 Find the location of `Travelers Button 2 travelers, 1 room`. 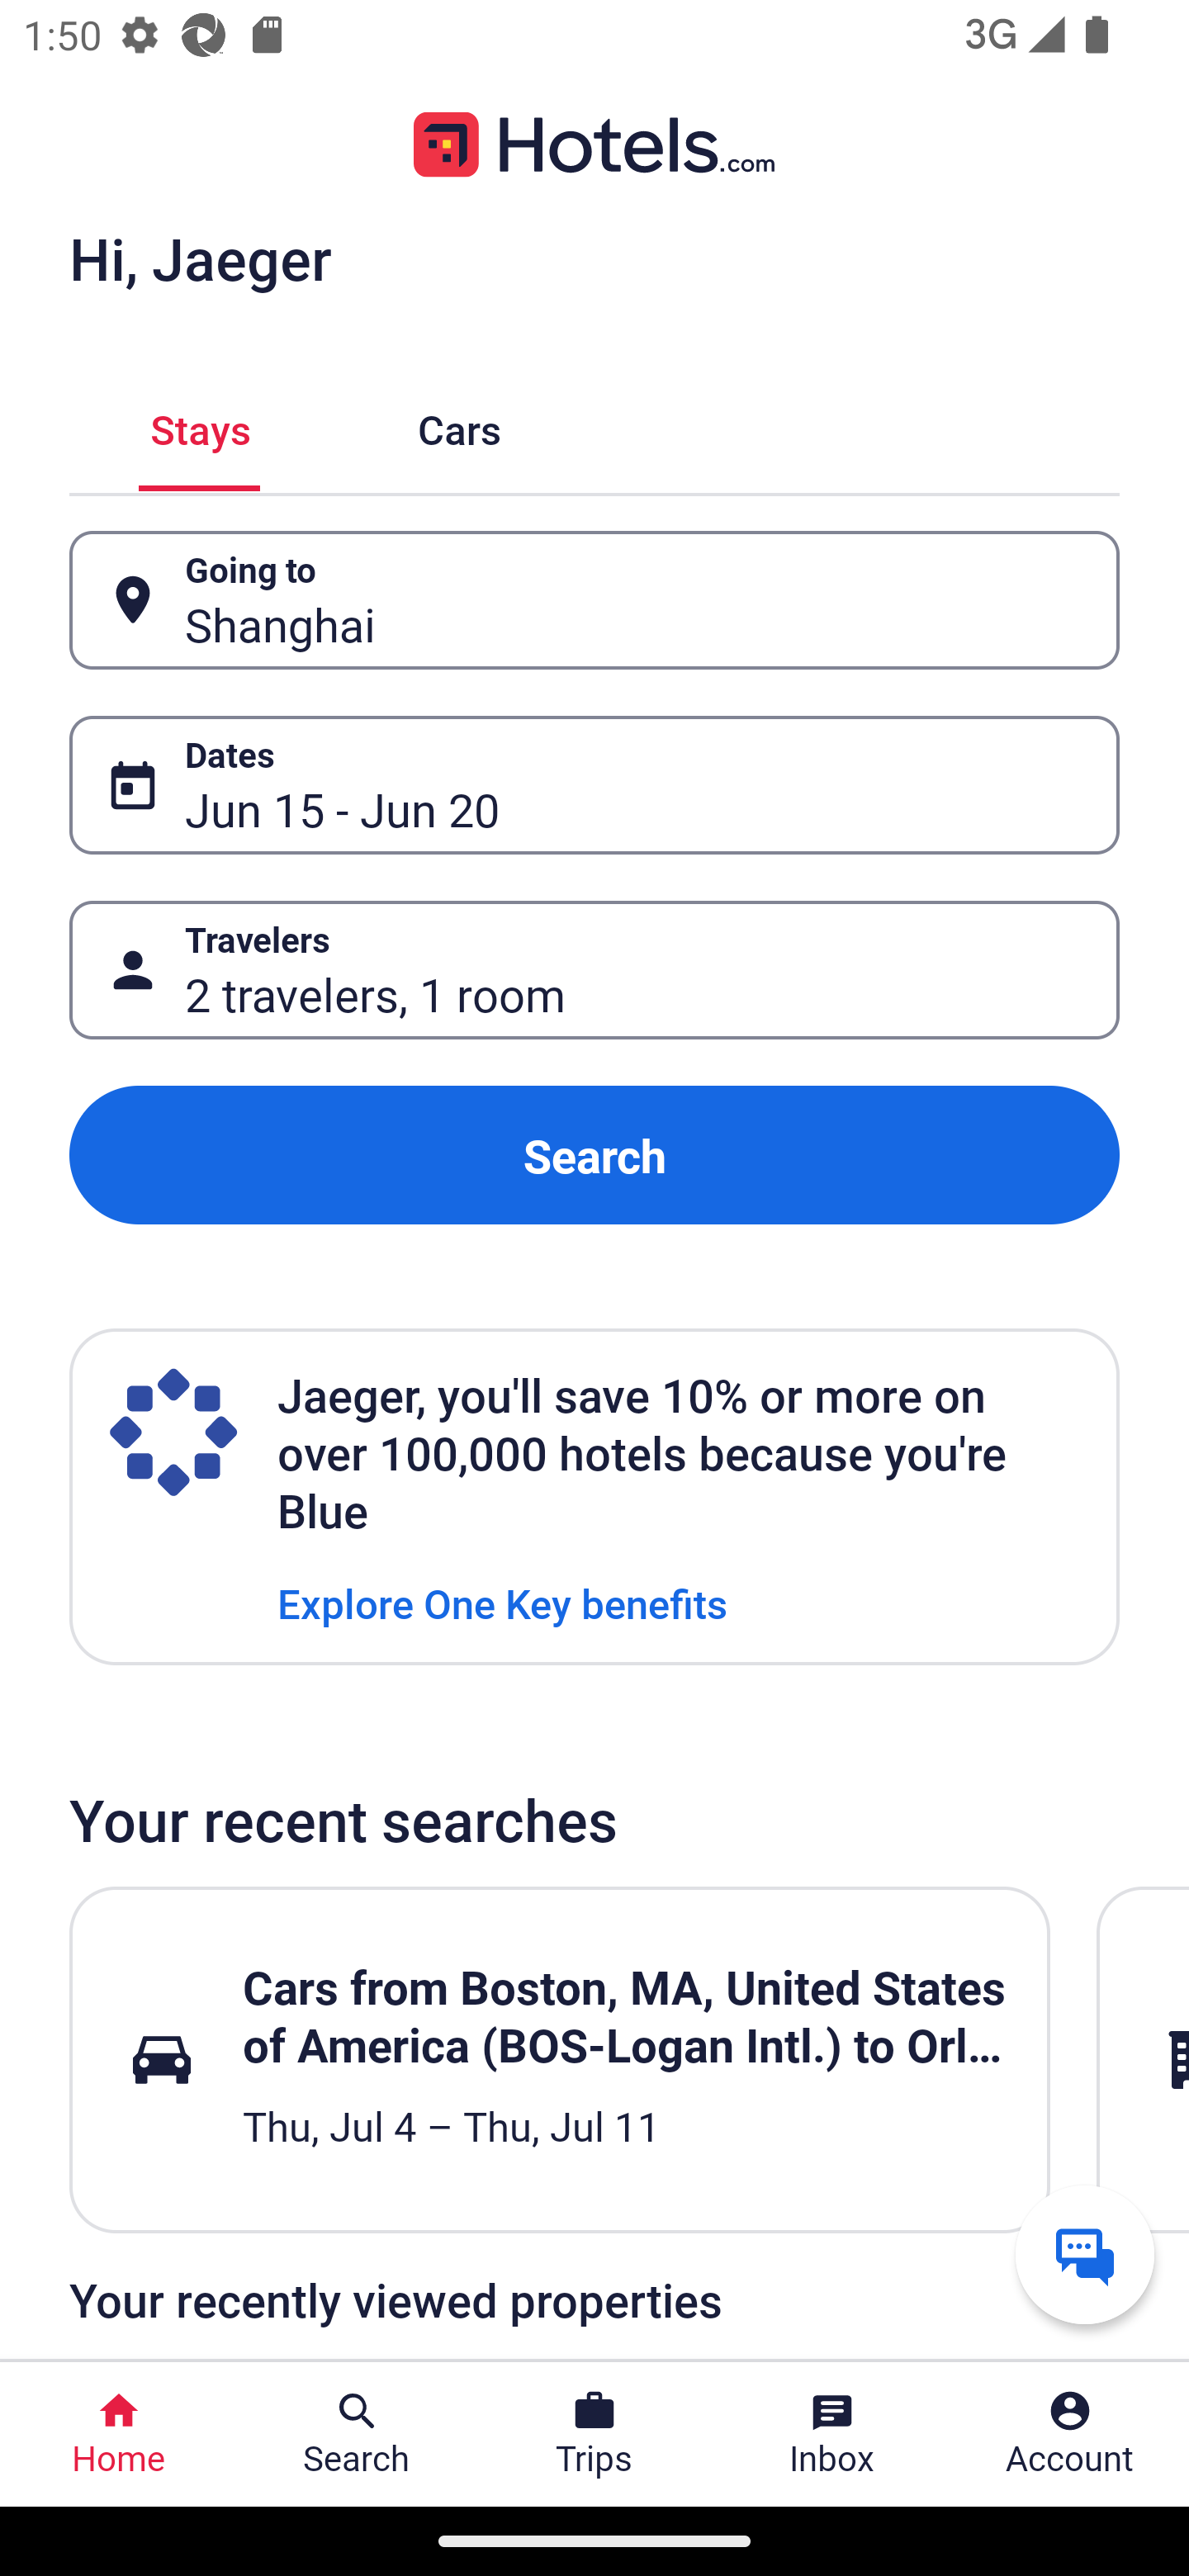

Travelers Button 2 travelers, 1 room is located at coordinates (594, 971).